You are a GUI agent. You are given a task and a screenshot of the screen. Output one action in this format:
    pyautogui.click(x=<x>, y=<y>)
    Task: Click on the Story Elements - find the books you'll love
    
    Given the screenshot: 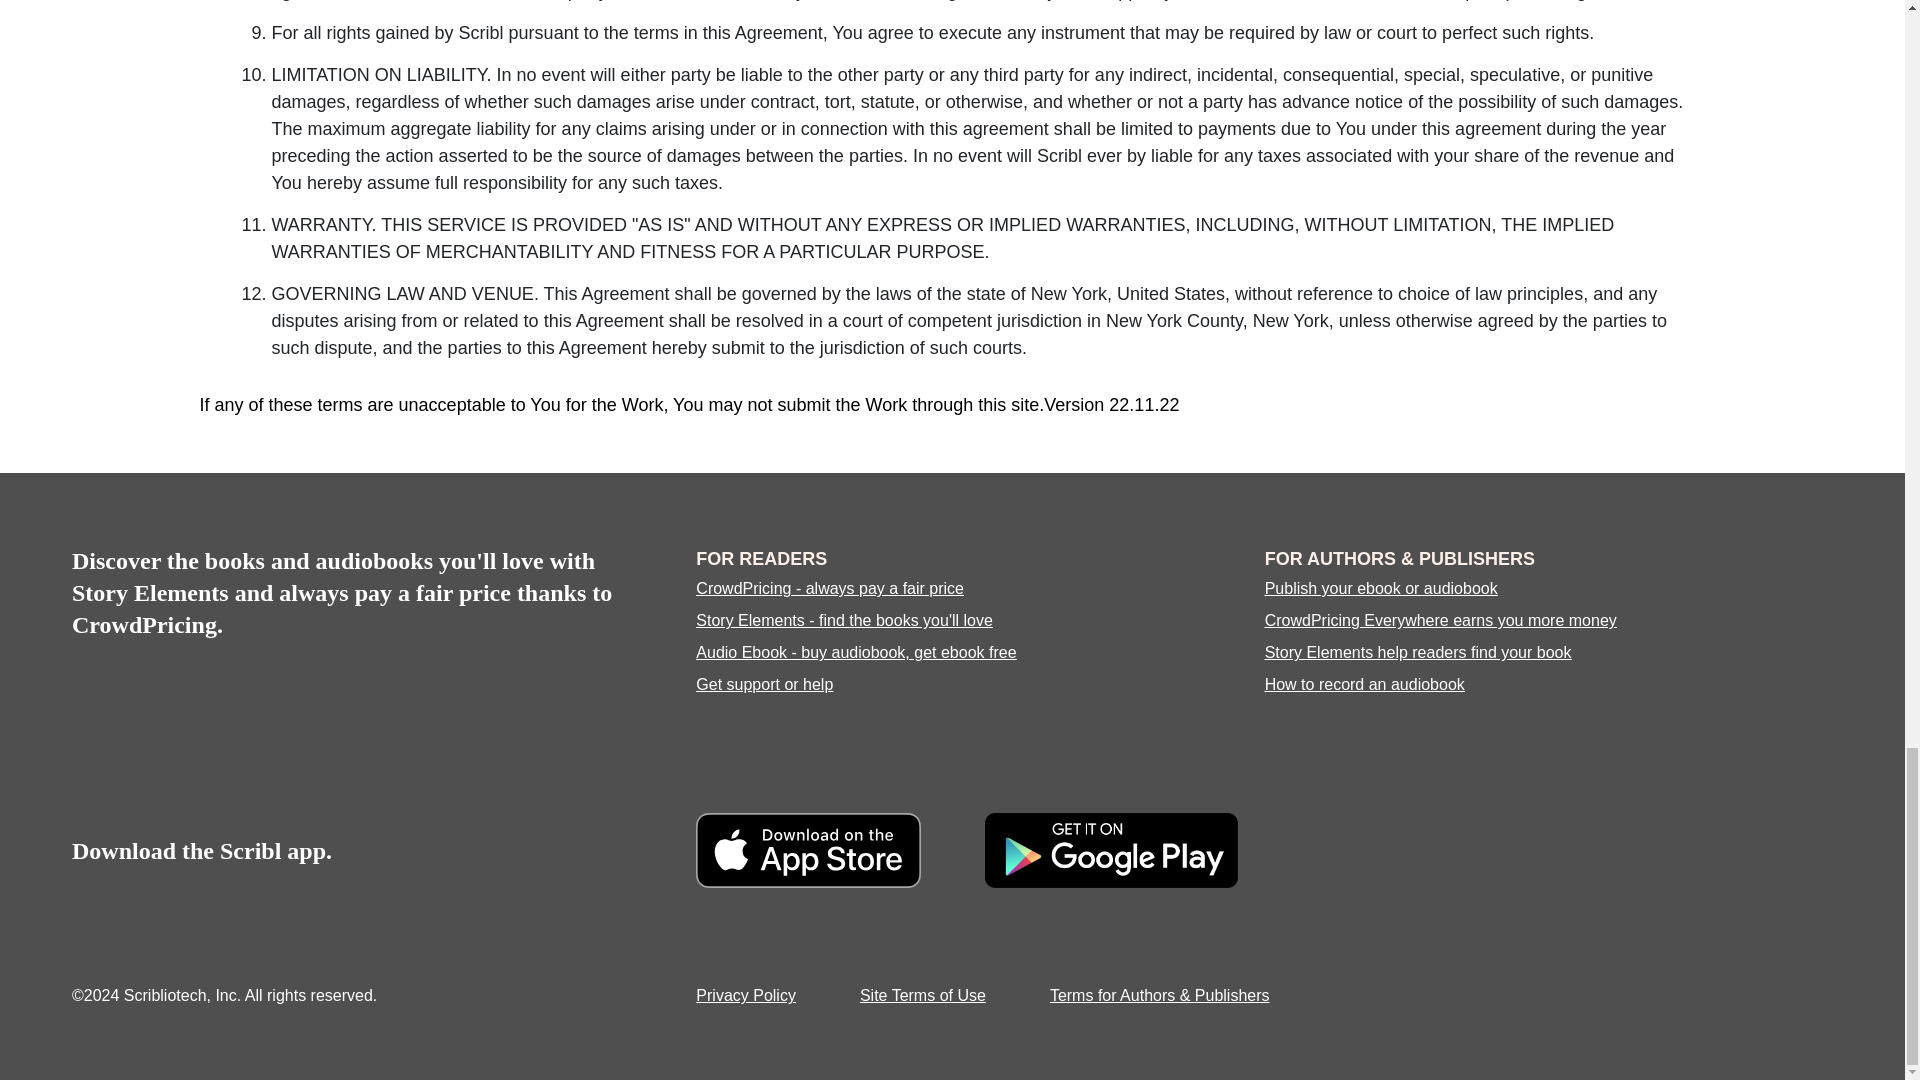 What is the action you would take?
    pyautogui.click(x=844, y=620)
    